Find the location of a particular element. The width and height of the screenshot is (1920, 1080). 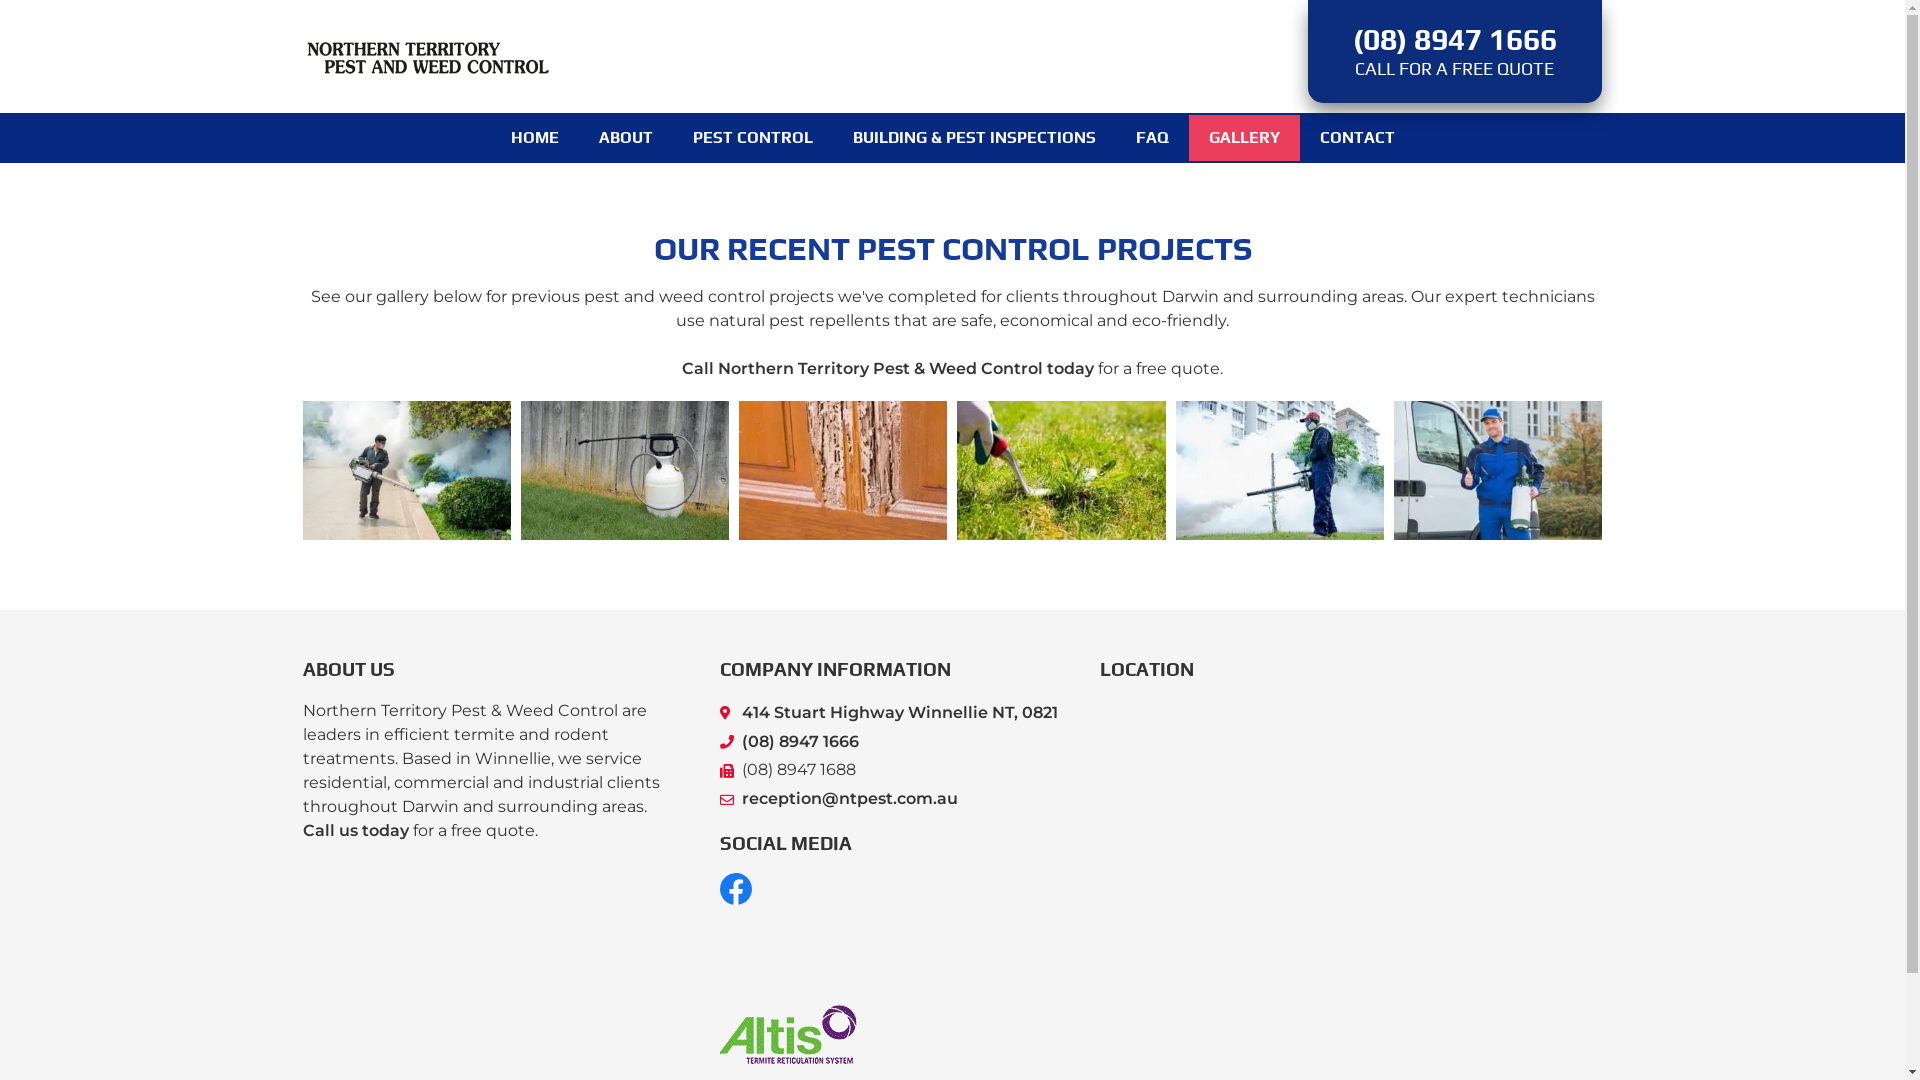

Call us today is located at coordinates (355, 830).